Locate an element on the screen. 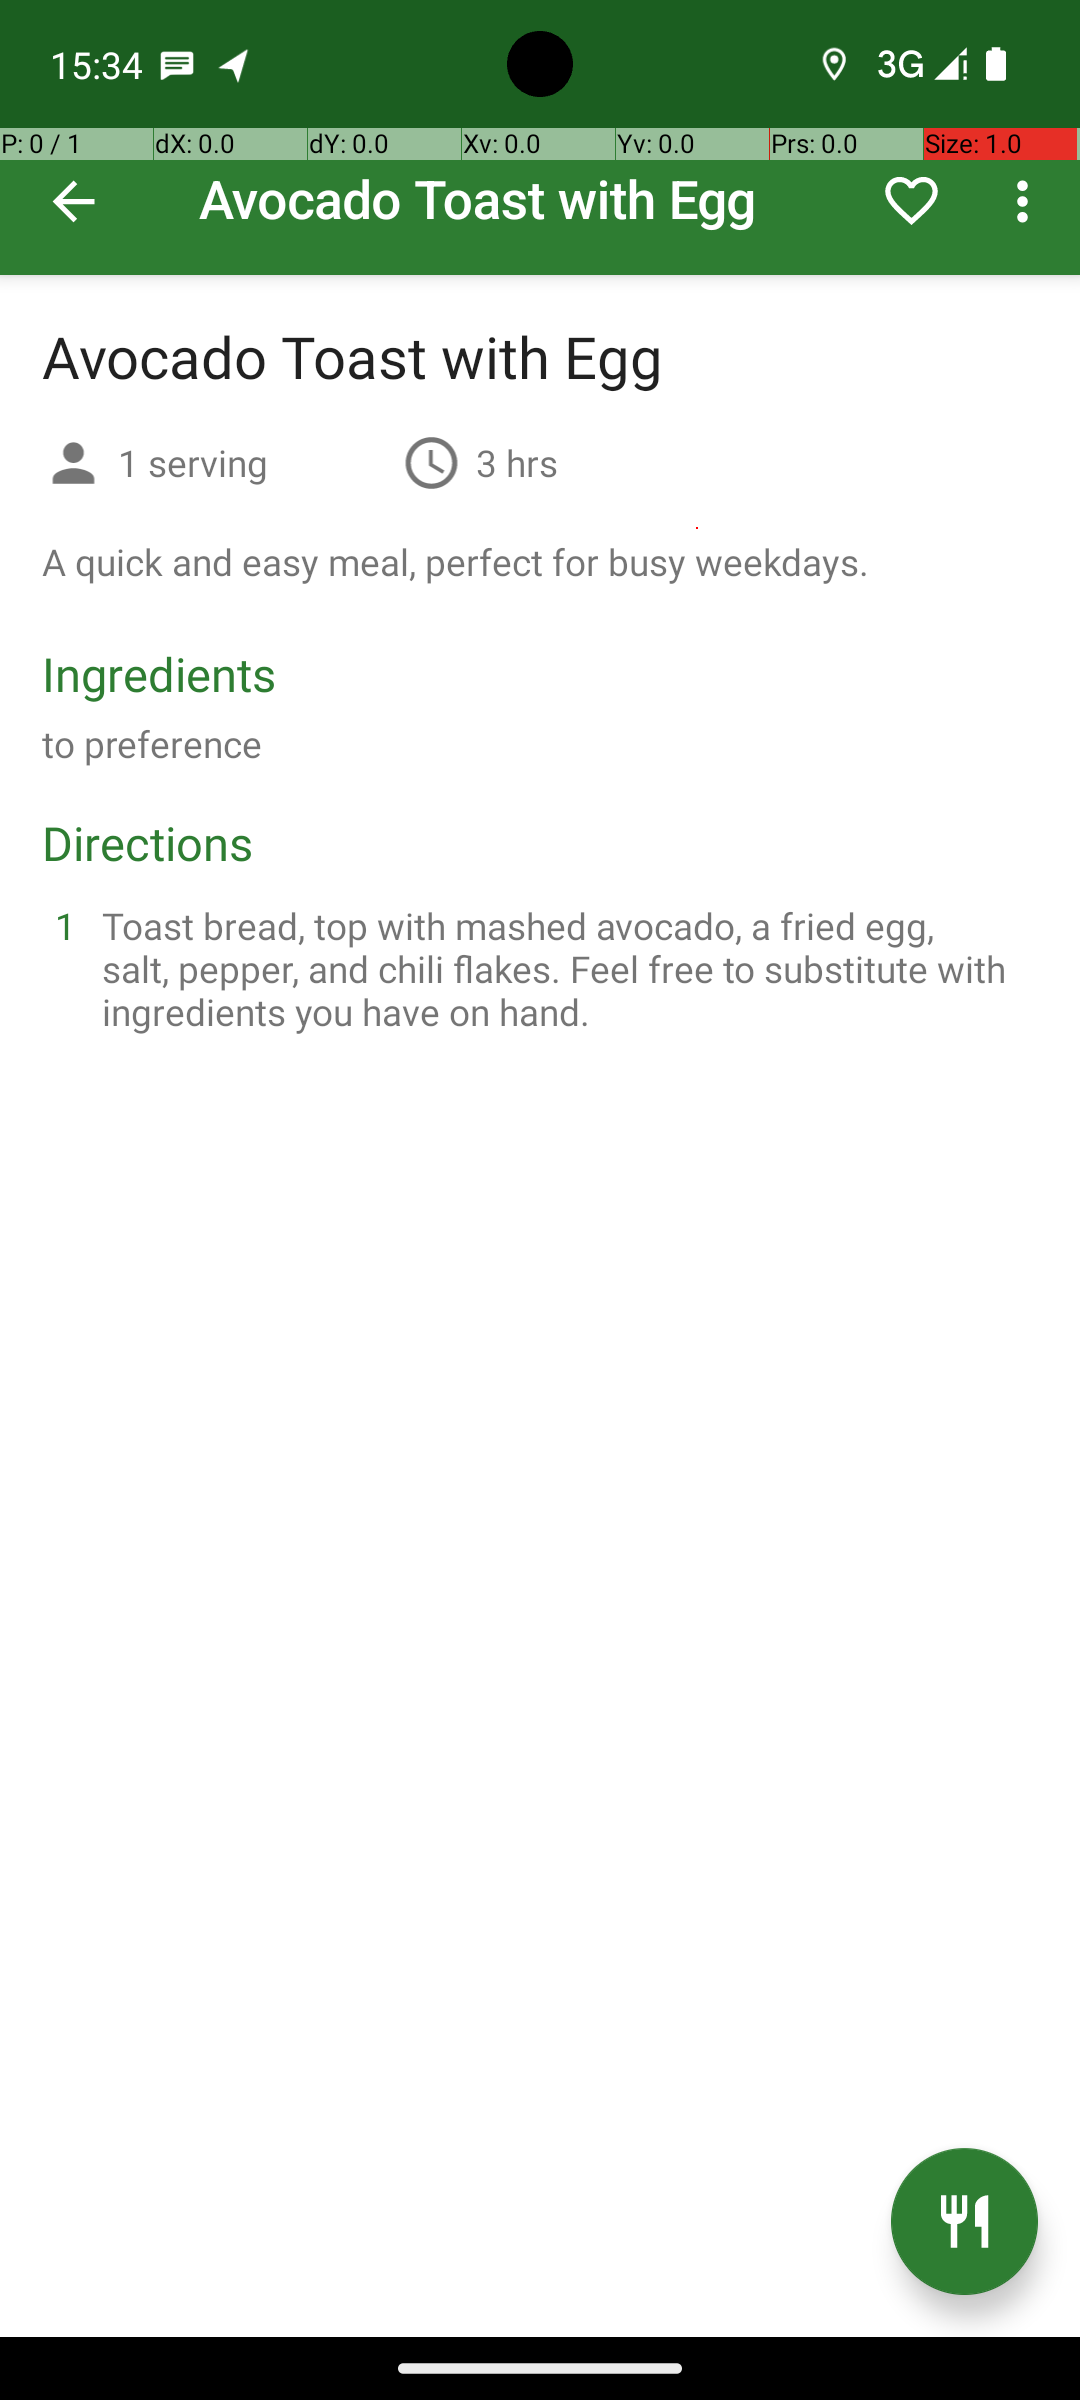 This screenshot has width=1080, height=2400. to preference is located at coordinates (152, 744).